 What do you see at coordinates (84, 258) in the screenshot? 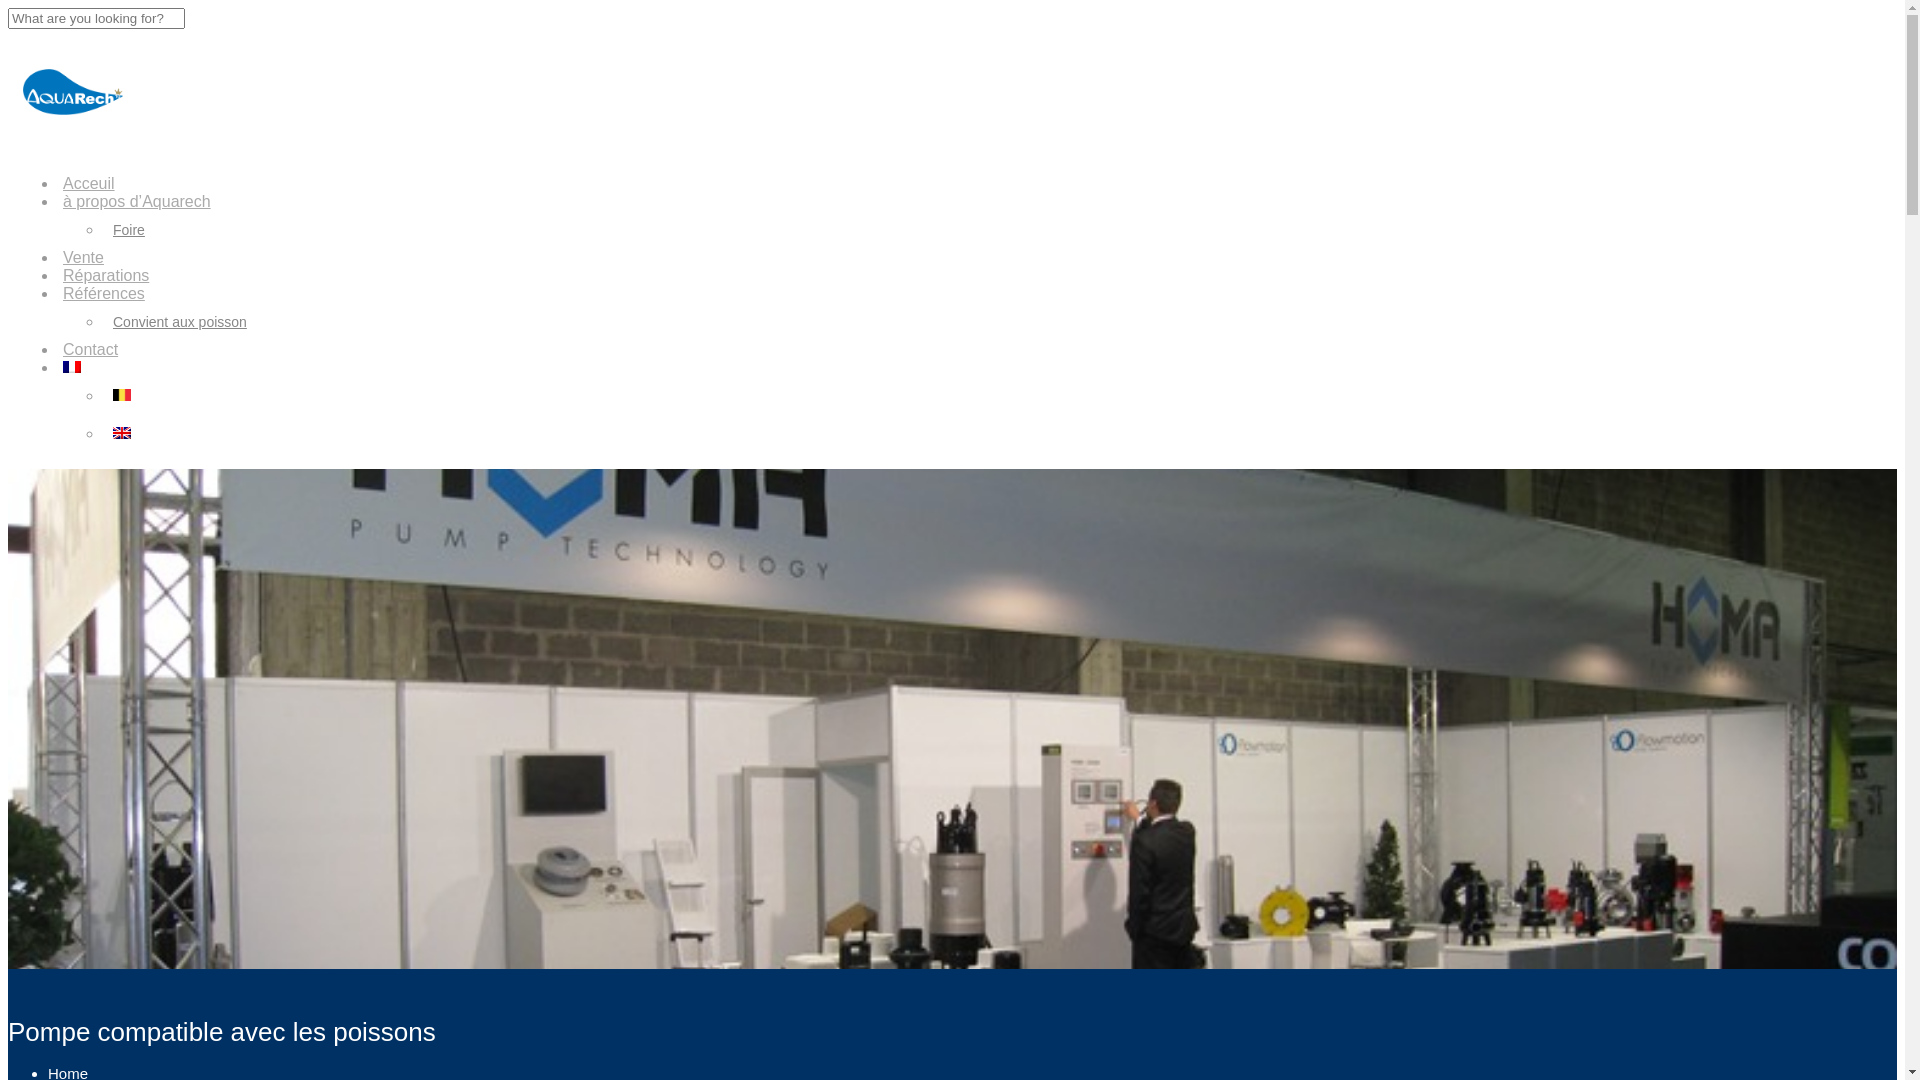
I see `Vente` at bounding box center [84, 258].